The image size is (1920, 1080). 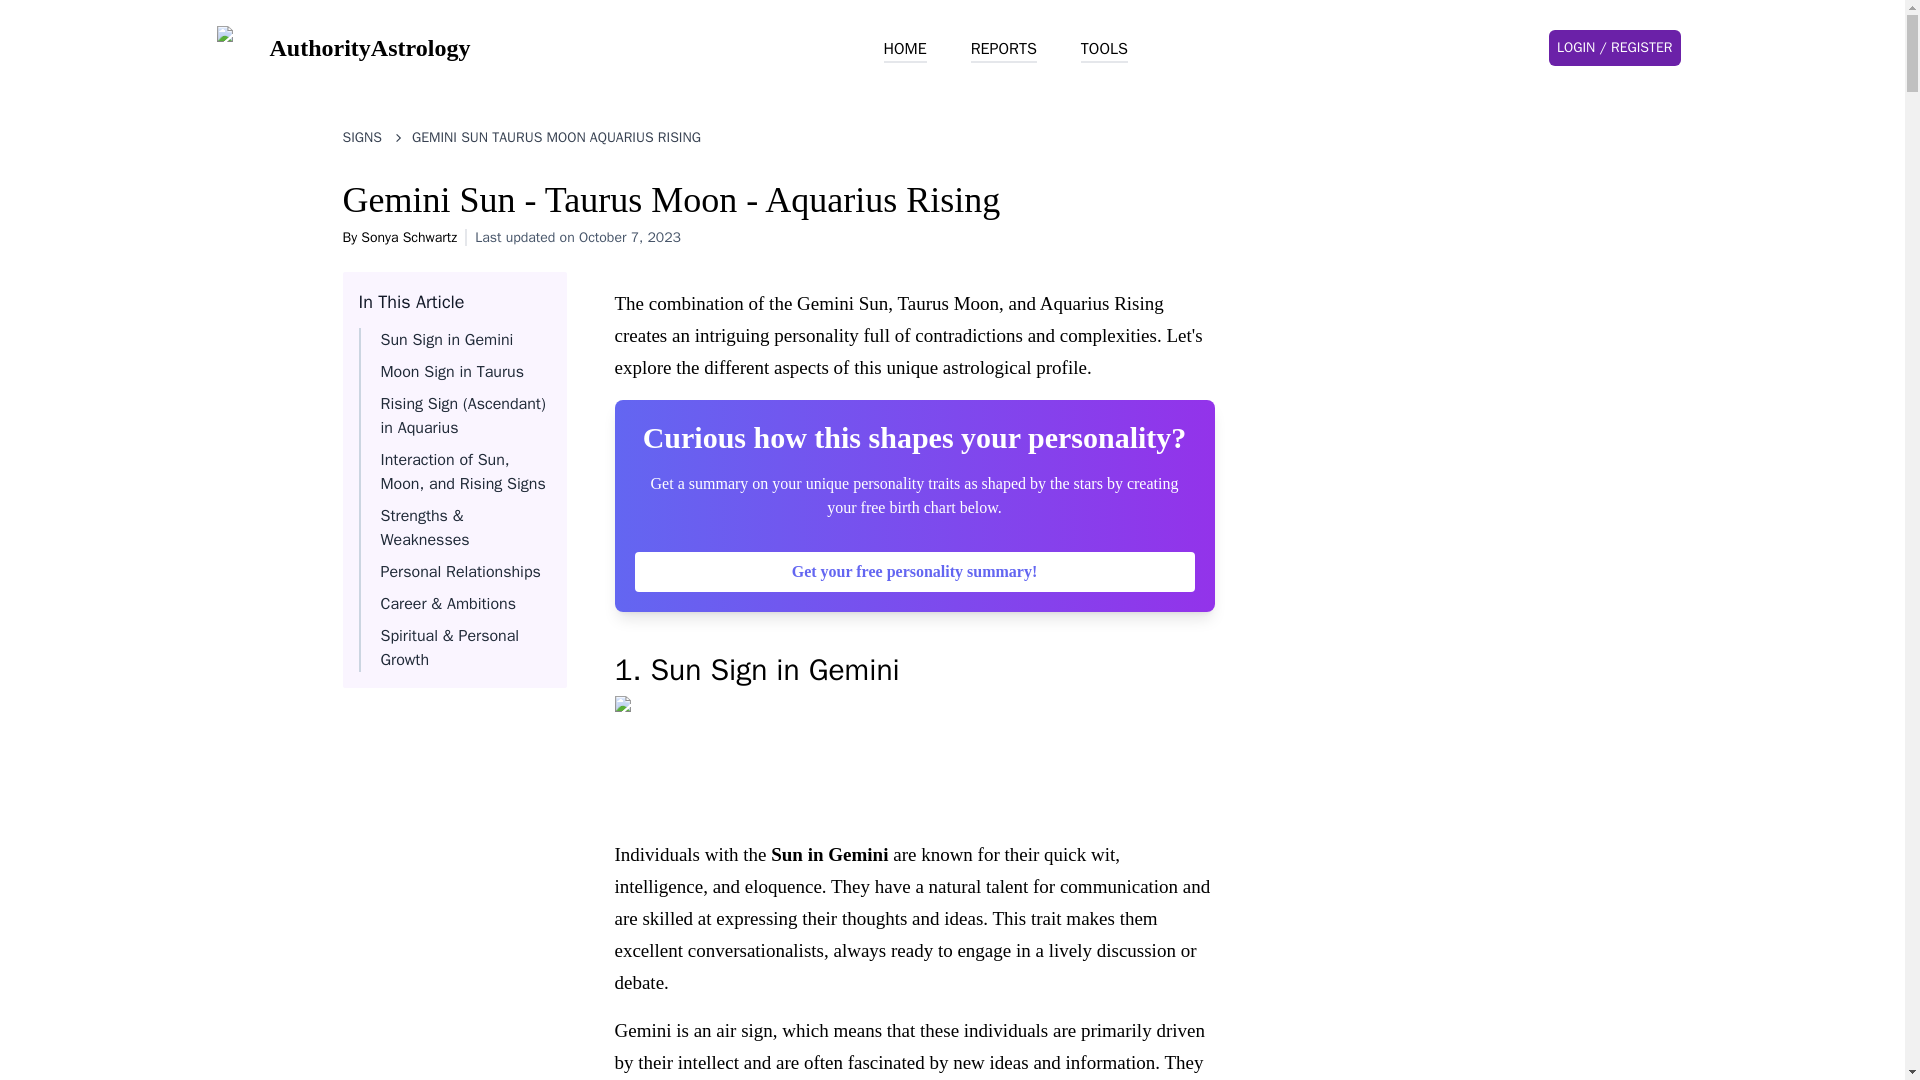 What do you see at coordinates (446, 340) in the screenshot?
I see `Sun Sign in Gemini` at bounding box center [446, 340].